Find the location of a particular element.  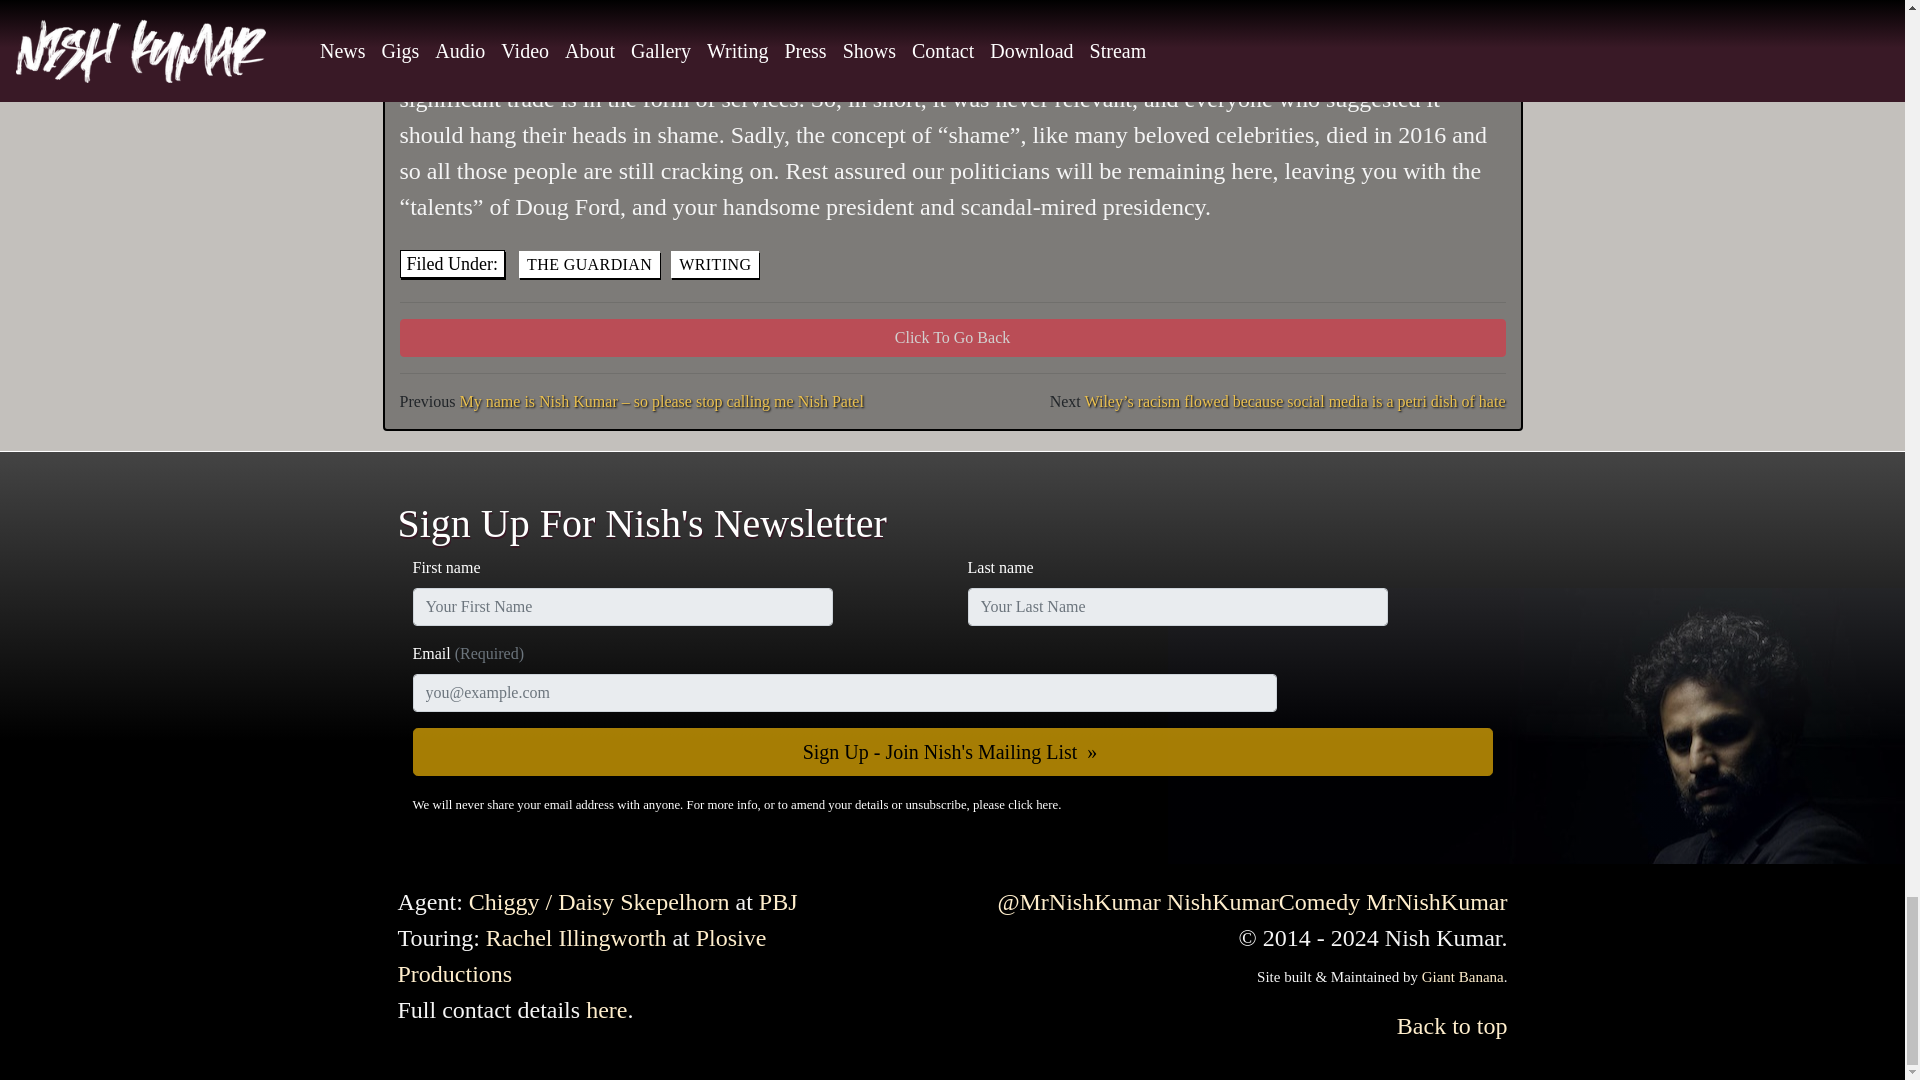

click here is located at coordinates (1032, 805).